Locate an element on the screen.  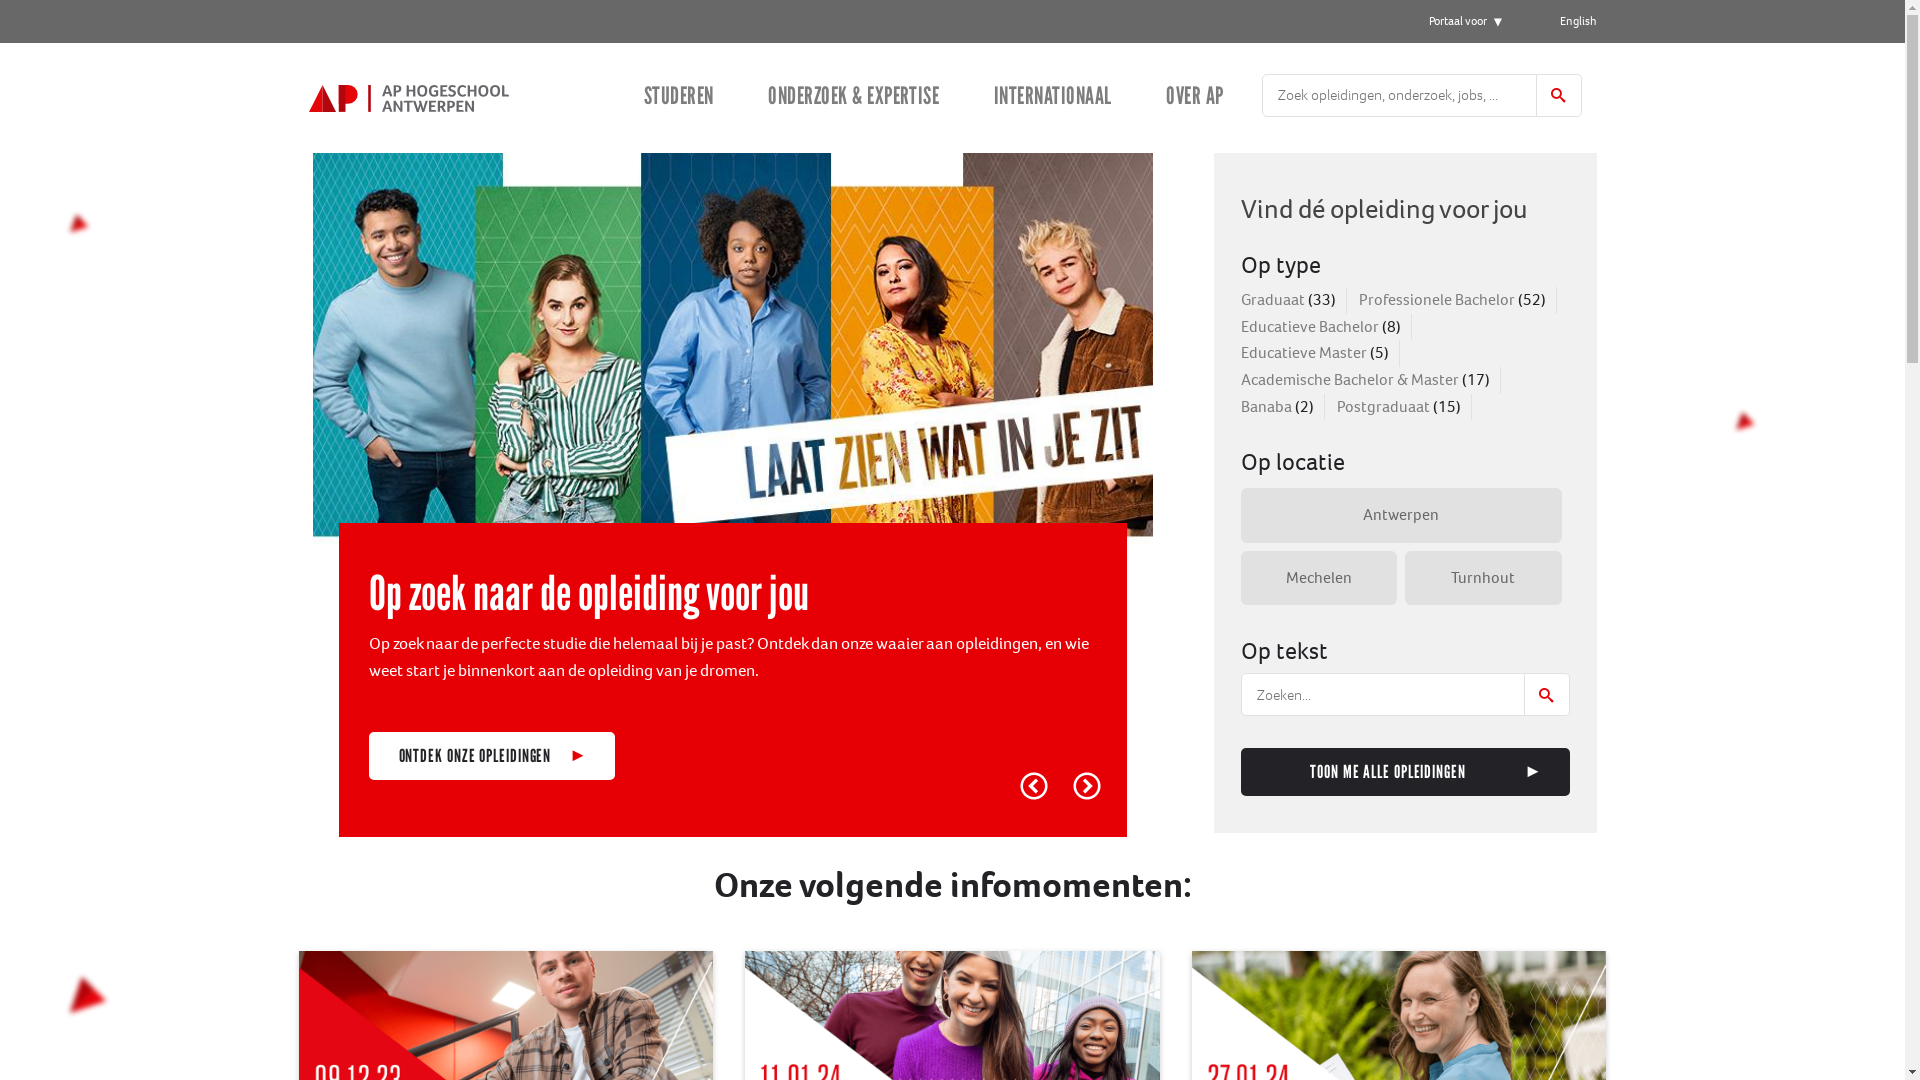
STUDEREN is located at coordinates (679, 98).